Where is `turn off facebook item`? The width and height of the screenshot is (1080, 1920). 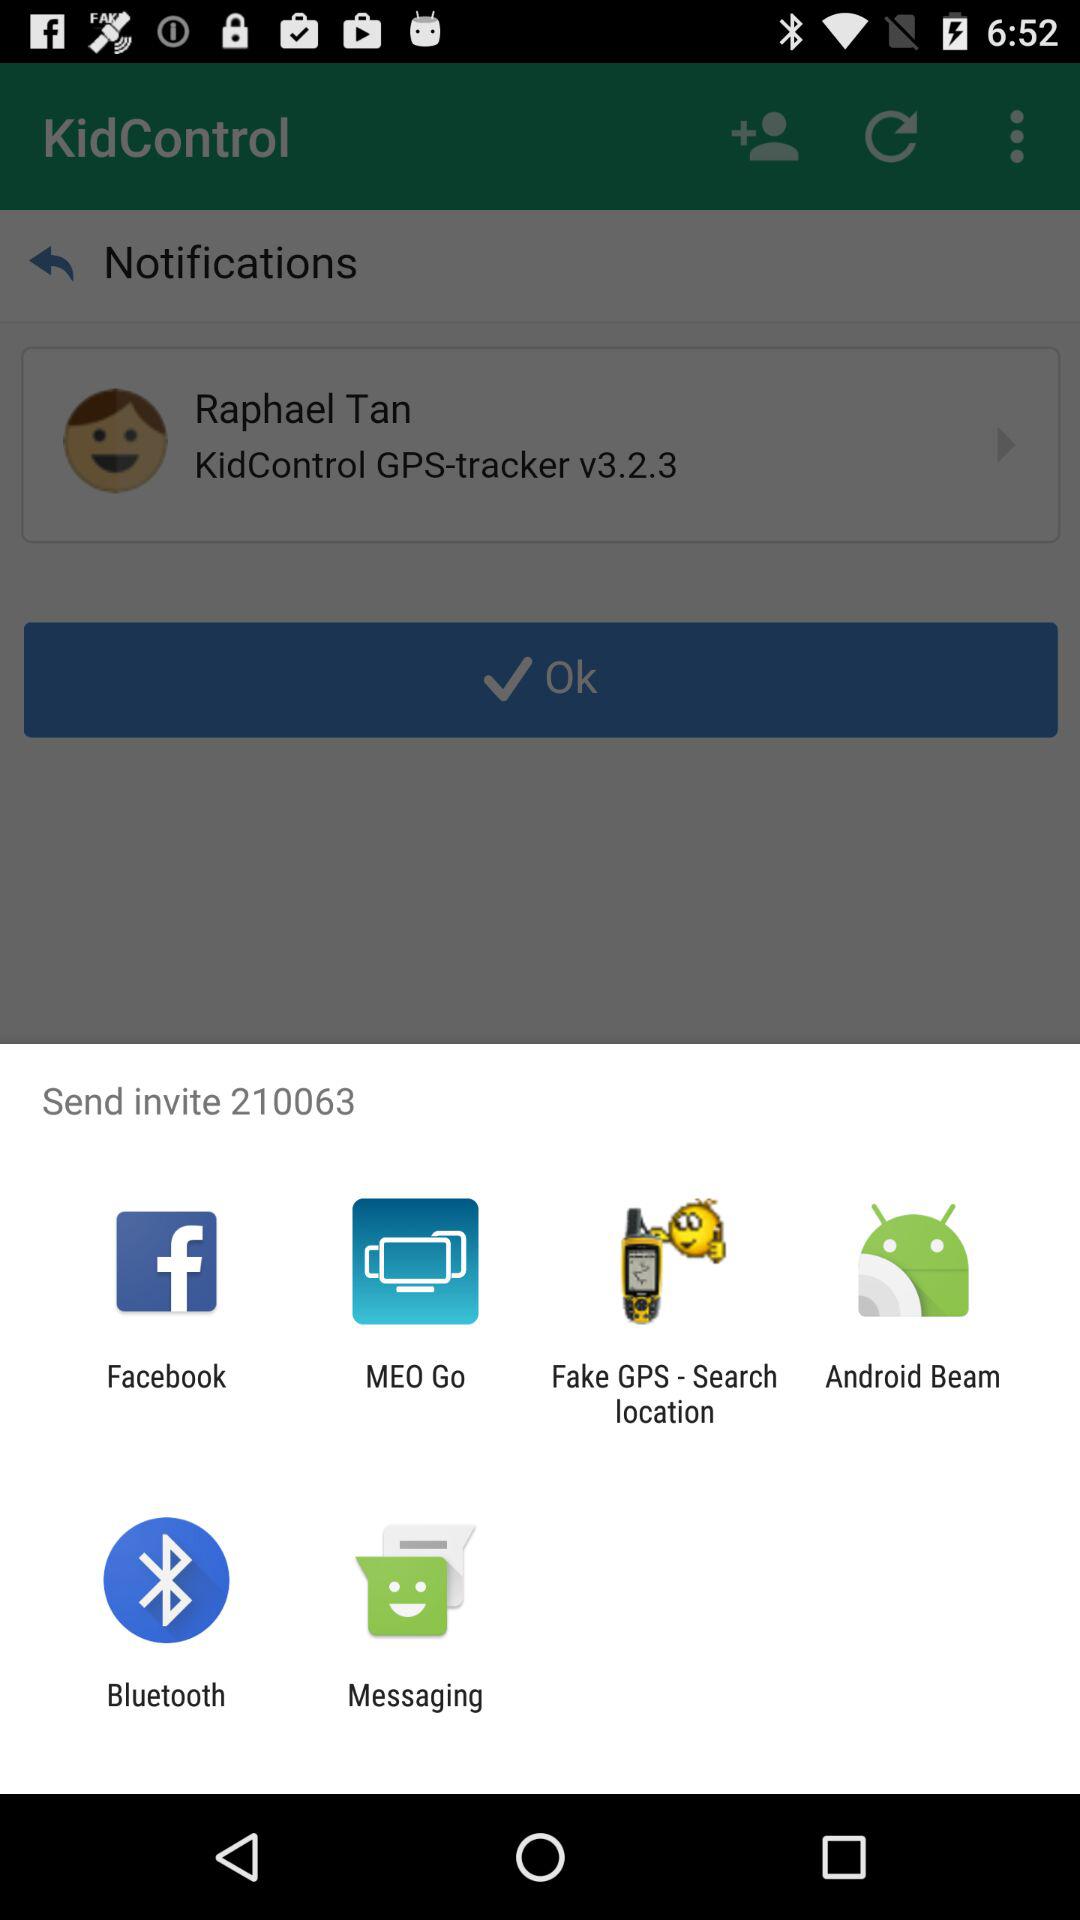
turn off facebook item is located at coordinates (166, 1393).